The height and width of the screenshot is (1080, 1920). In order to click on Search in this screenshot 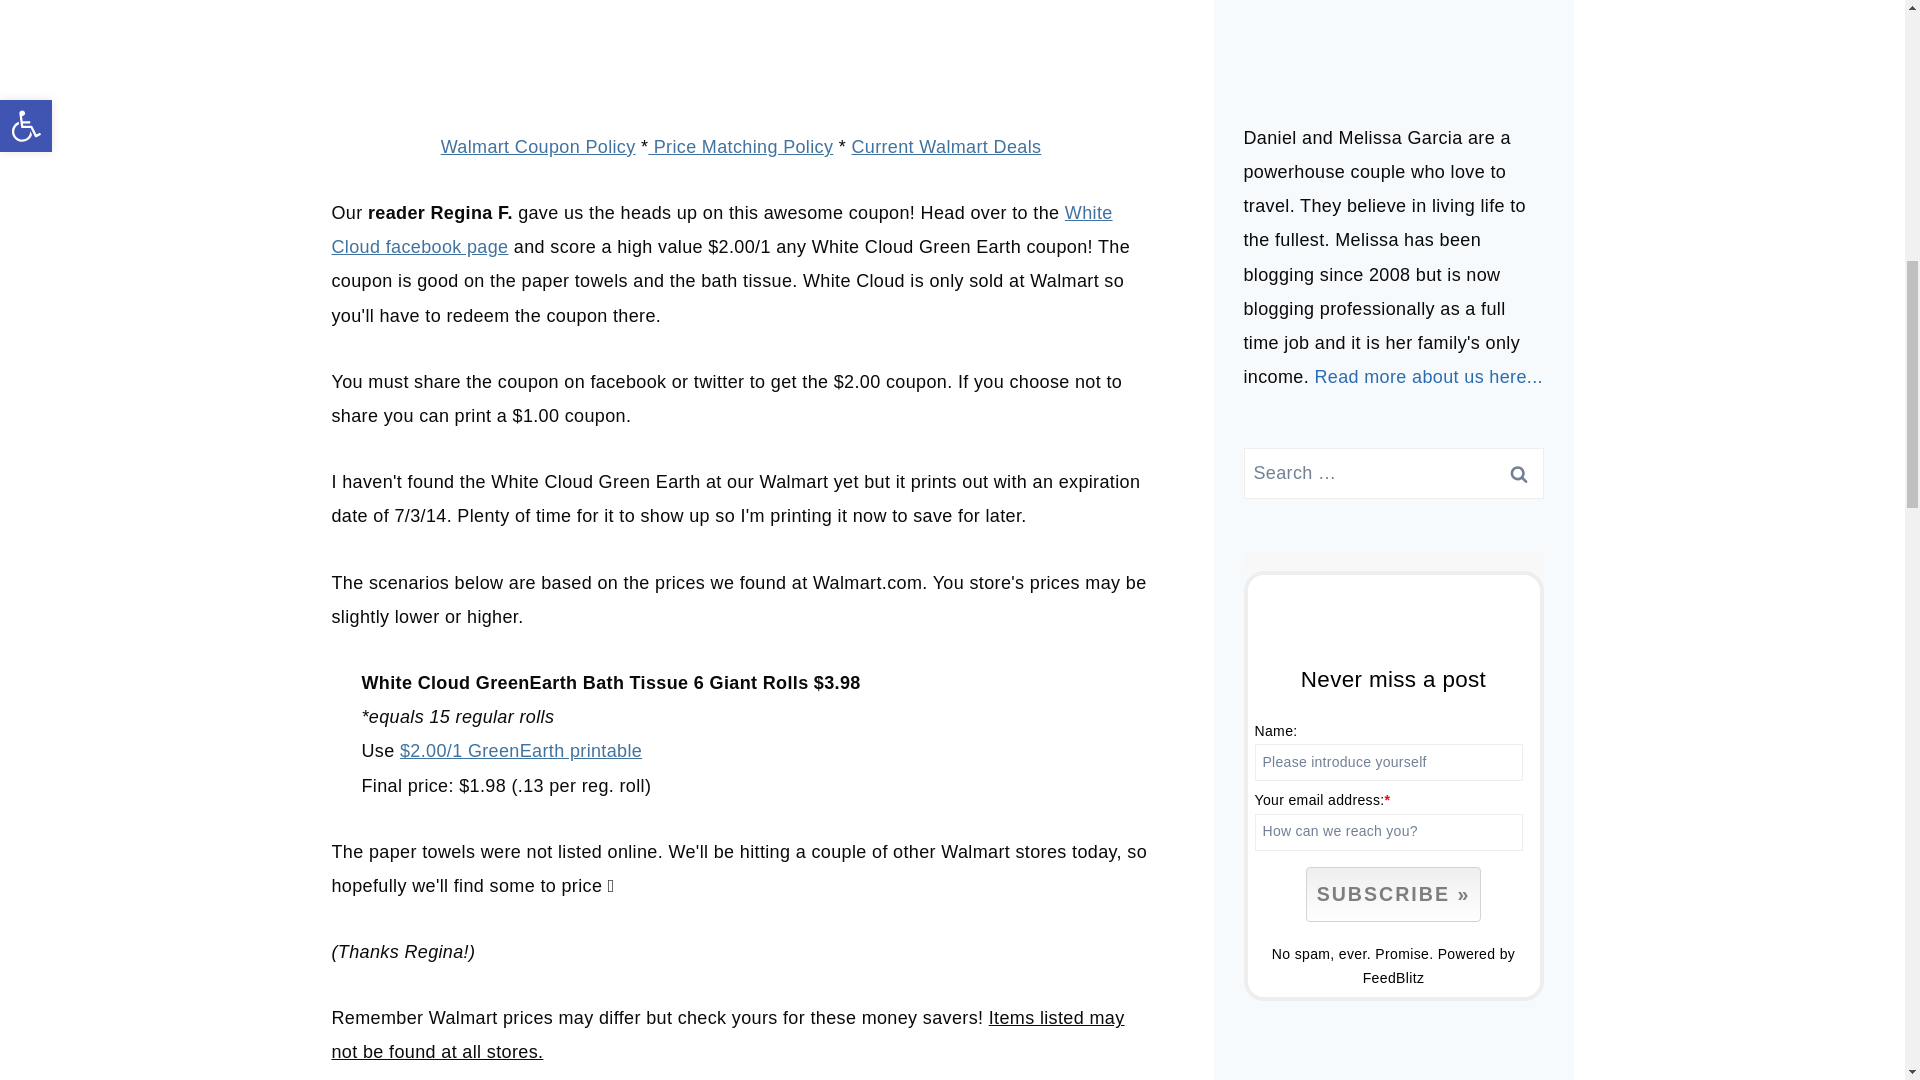, I will do `click(1518, 473)`.